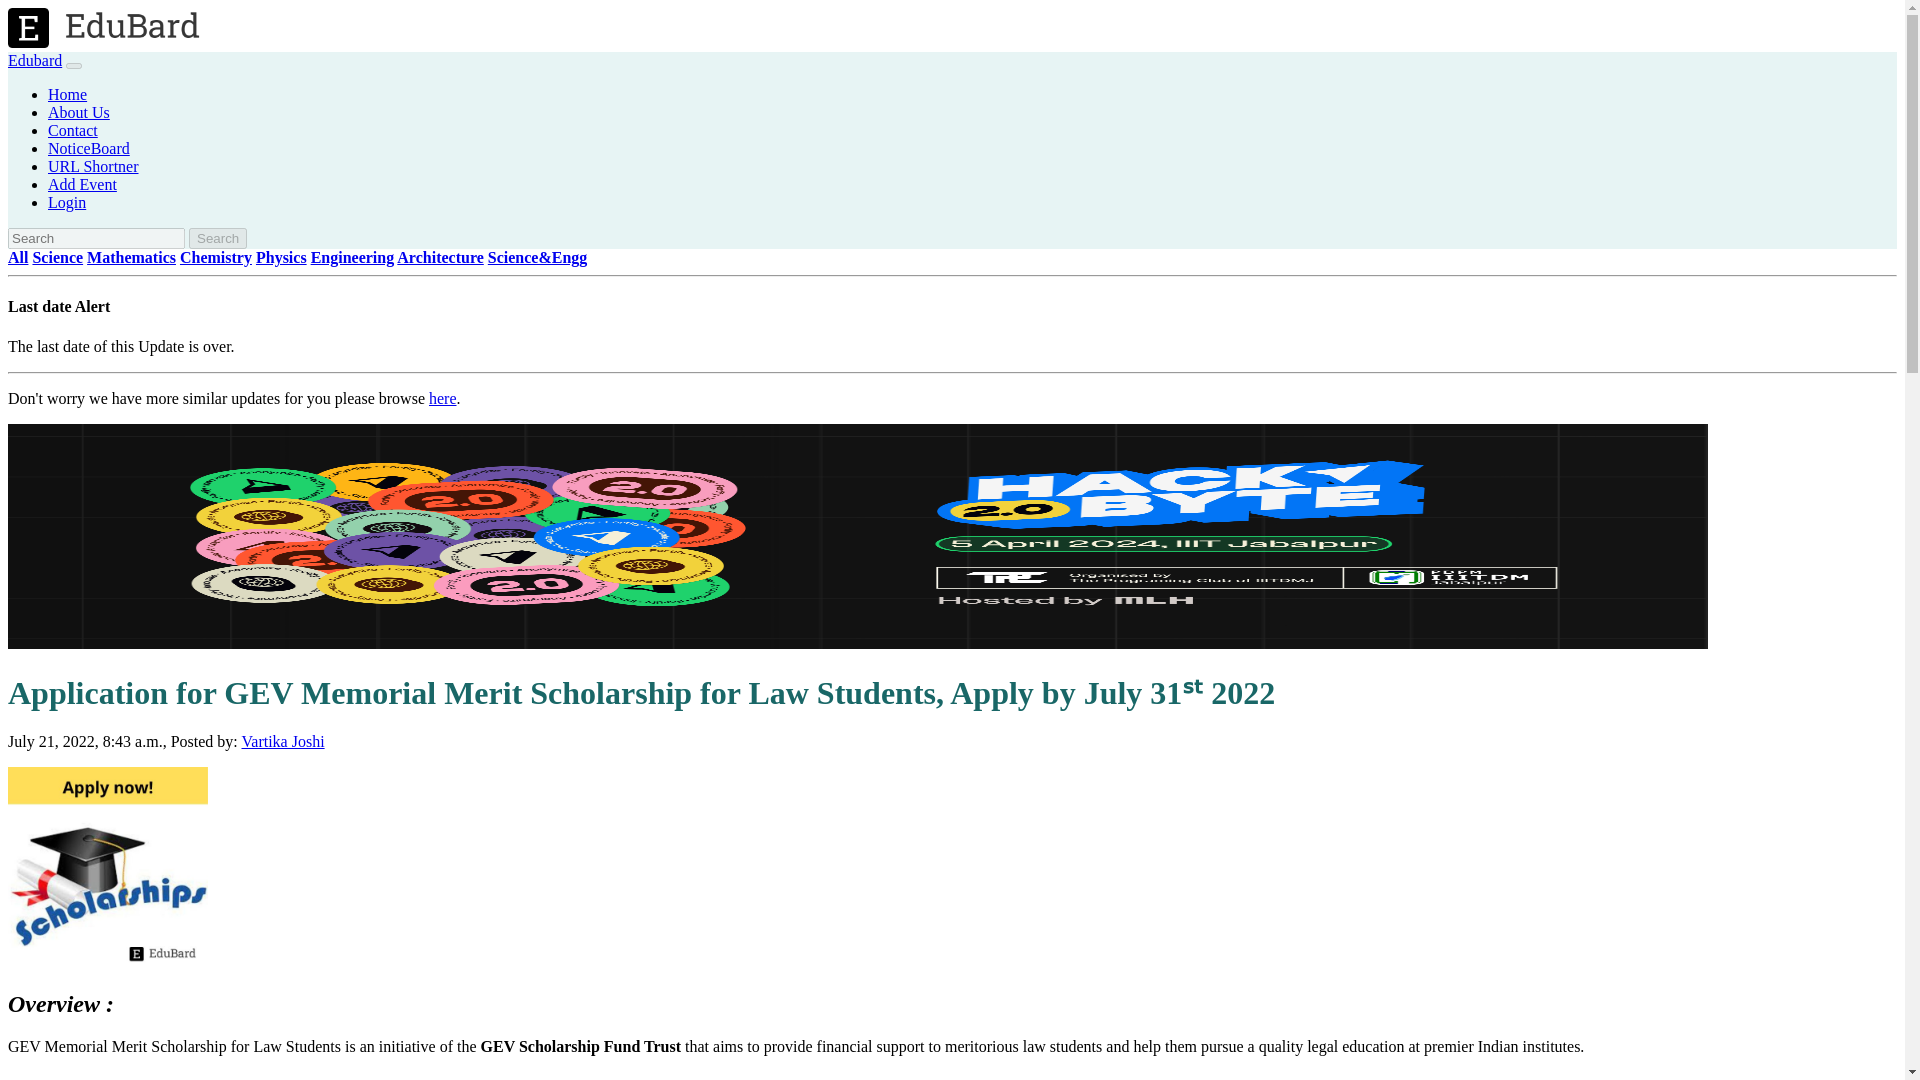 Image resolution: width=1920 pixels, height=1080 pixels. What do you see at coordinates (67, 202) in the screenshot?
I see `Login` at bounding box center [67, 202].